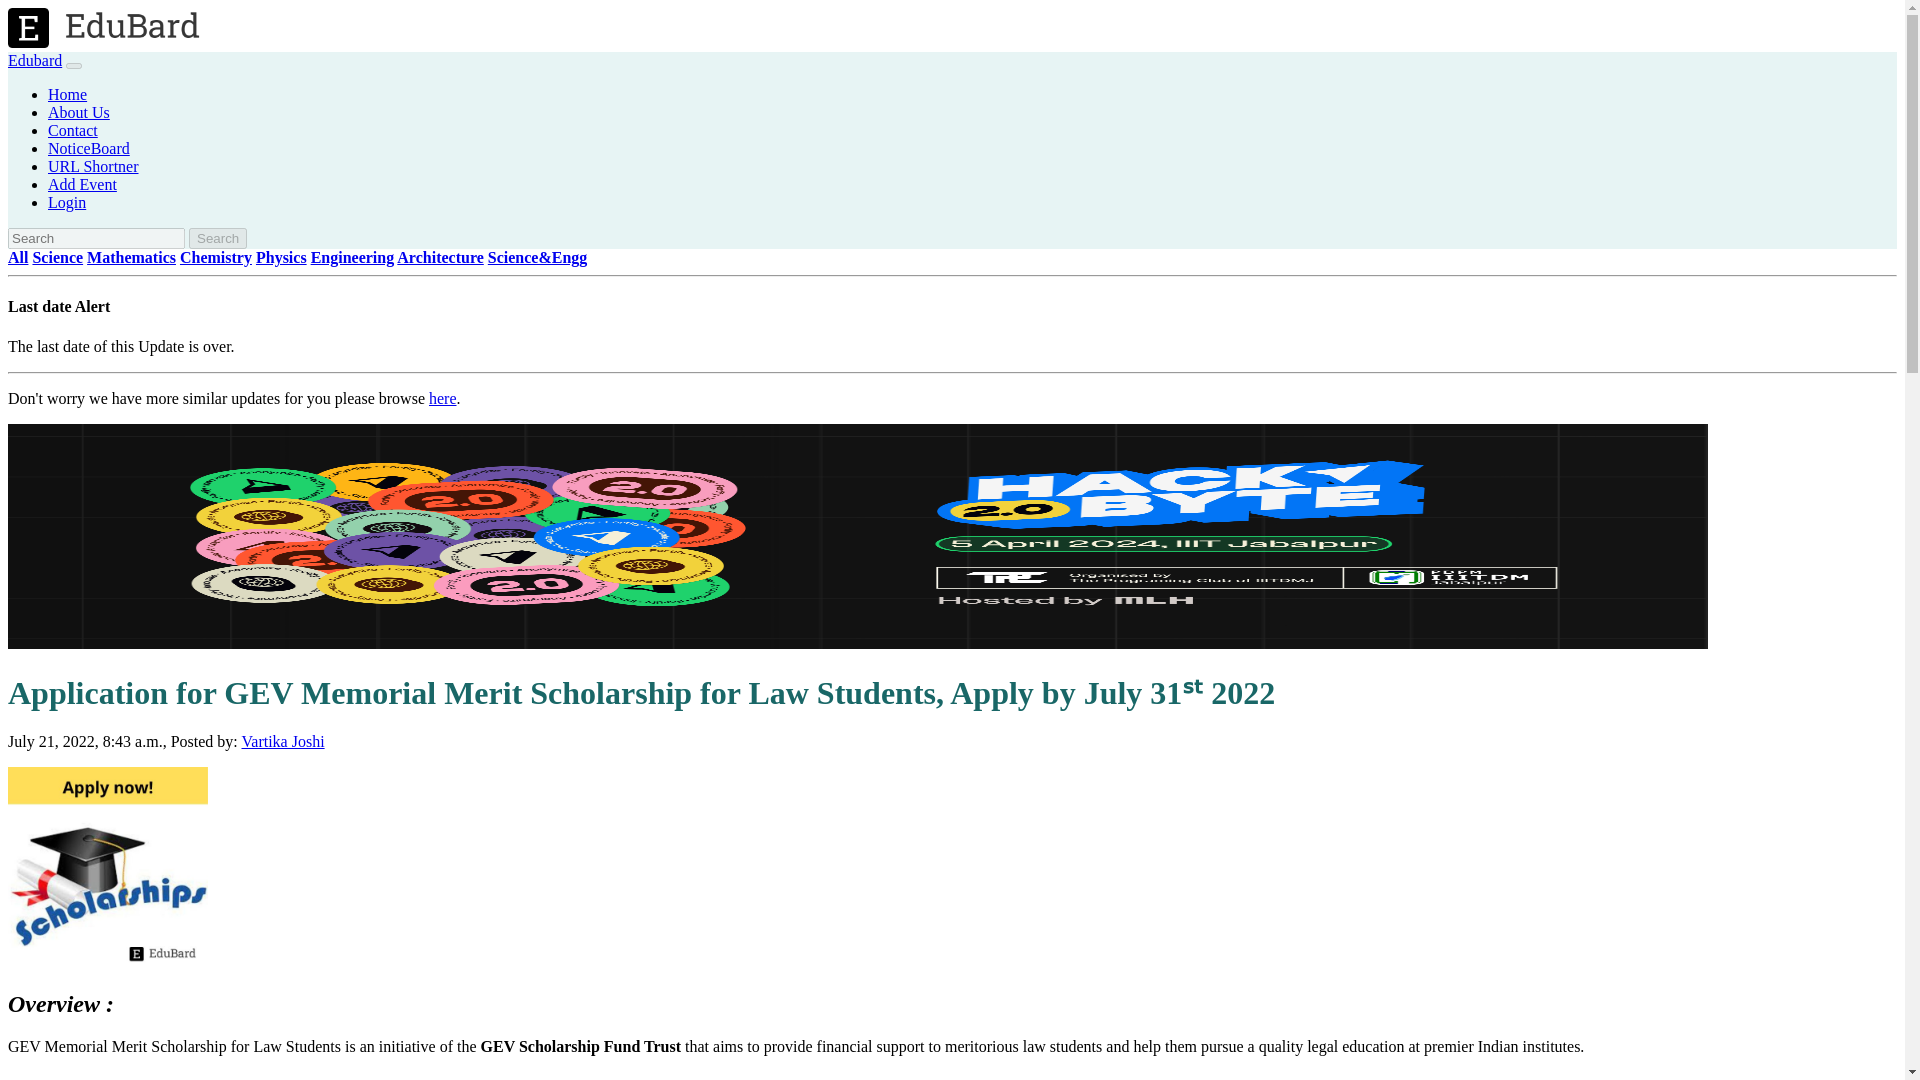 Image resolution: width=1920 pixels, height=1080 pixels. What do you see at coordinates (67, 202) in the screenshot?
I see `Login` at bounding box center [67, 202].